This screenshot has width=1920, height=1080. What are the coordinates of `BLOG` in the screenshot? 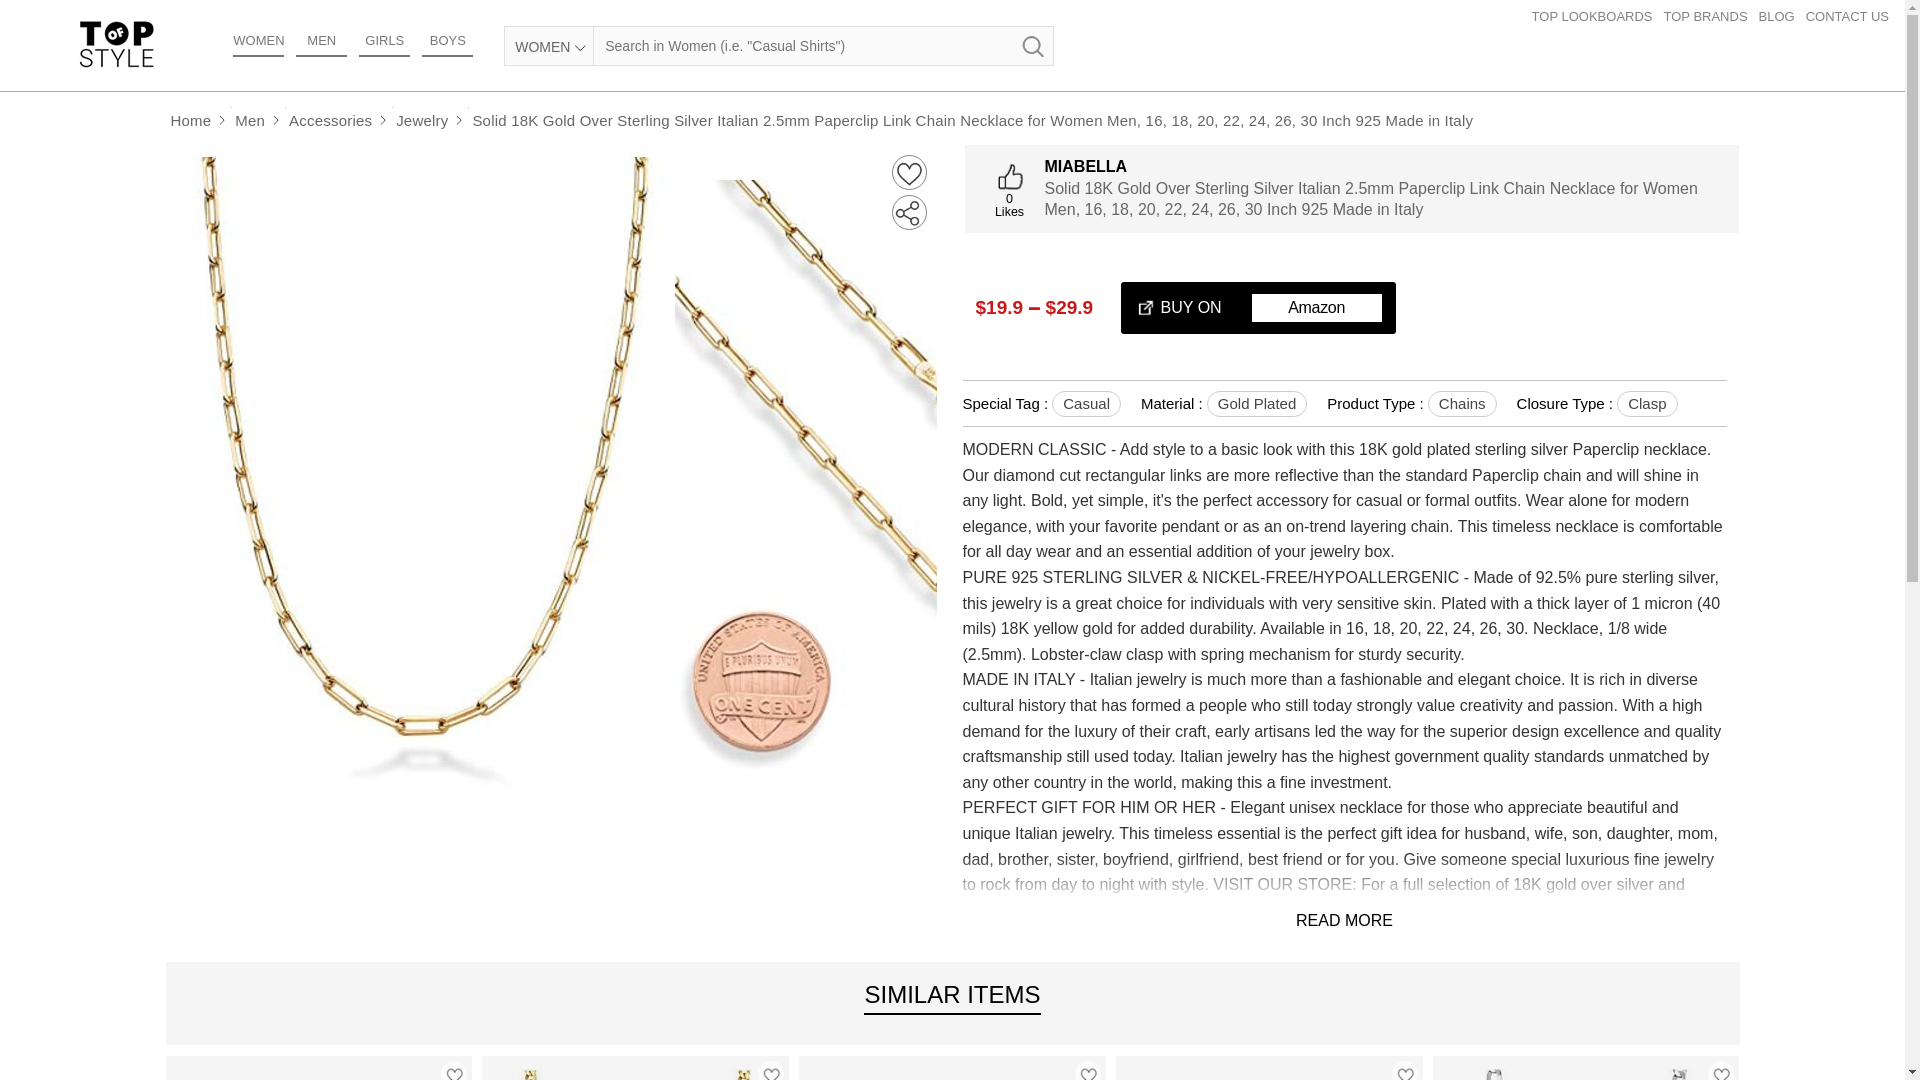 It's located at (1782, 16).